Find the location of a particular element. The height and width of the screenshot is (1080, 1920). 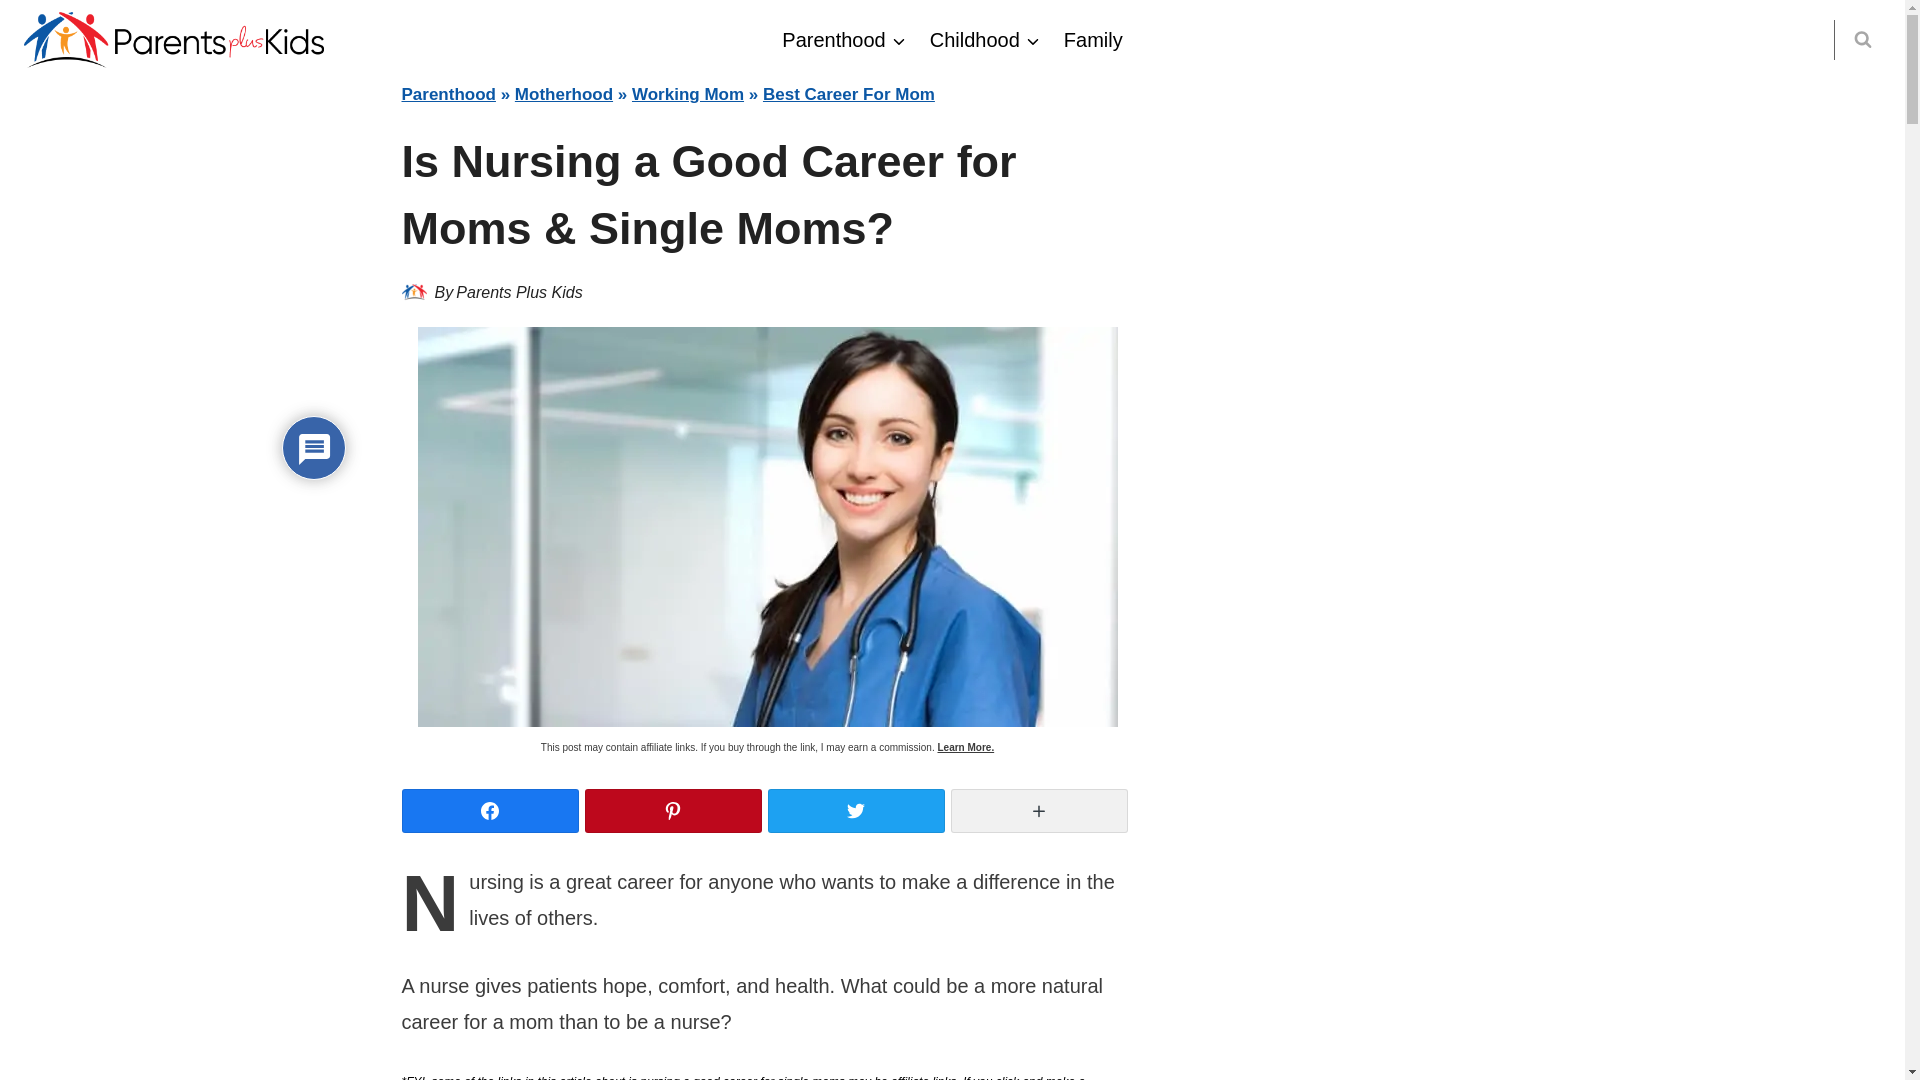

Working Mom is located at coordinates (688, 94).